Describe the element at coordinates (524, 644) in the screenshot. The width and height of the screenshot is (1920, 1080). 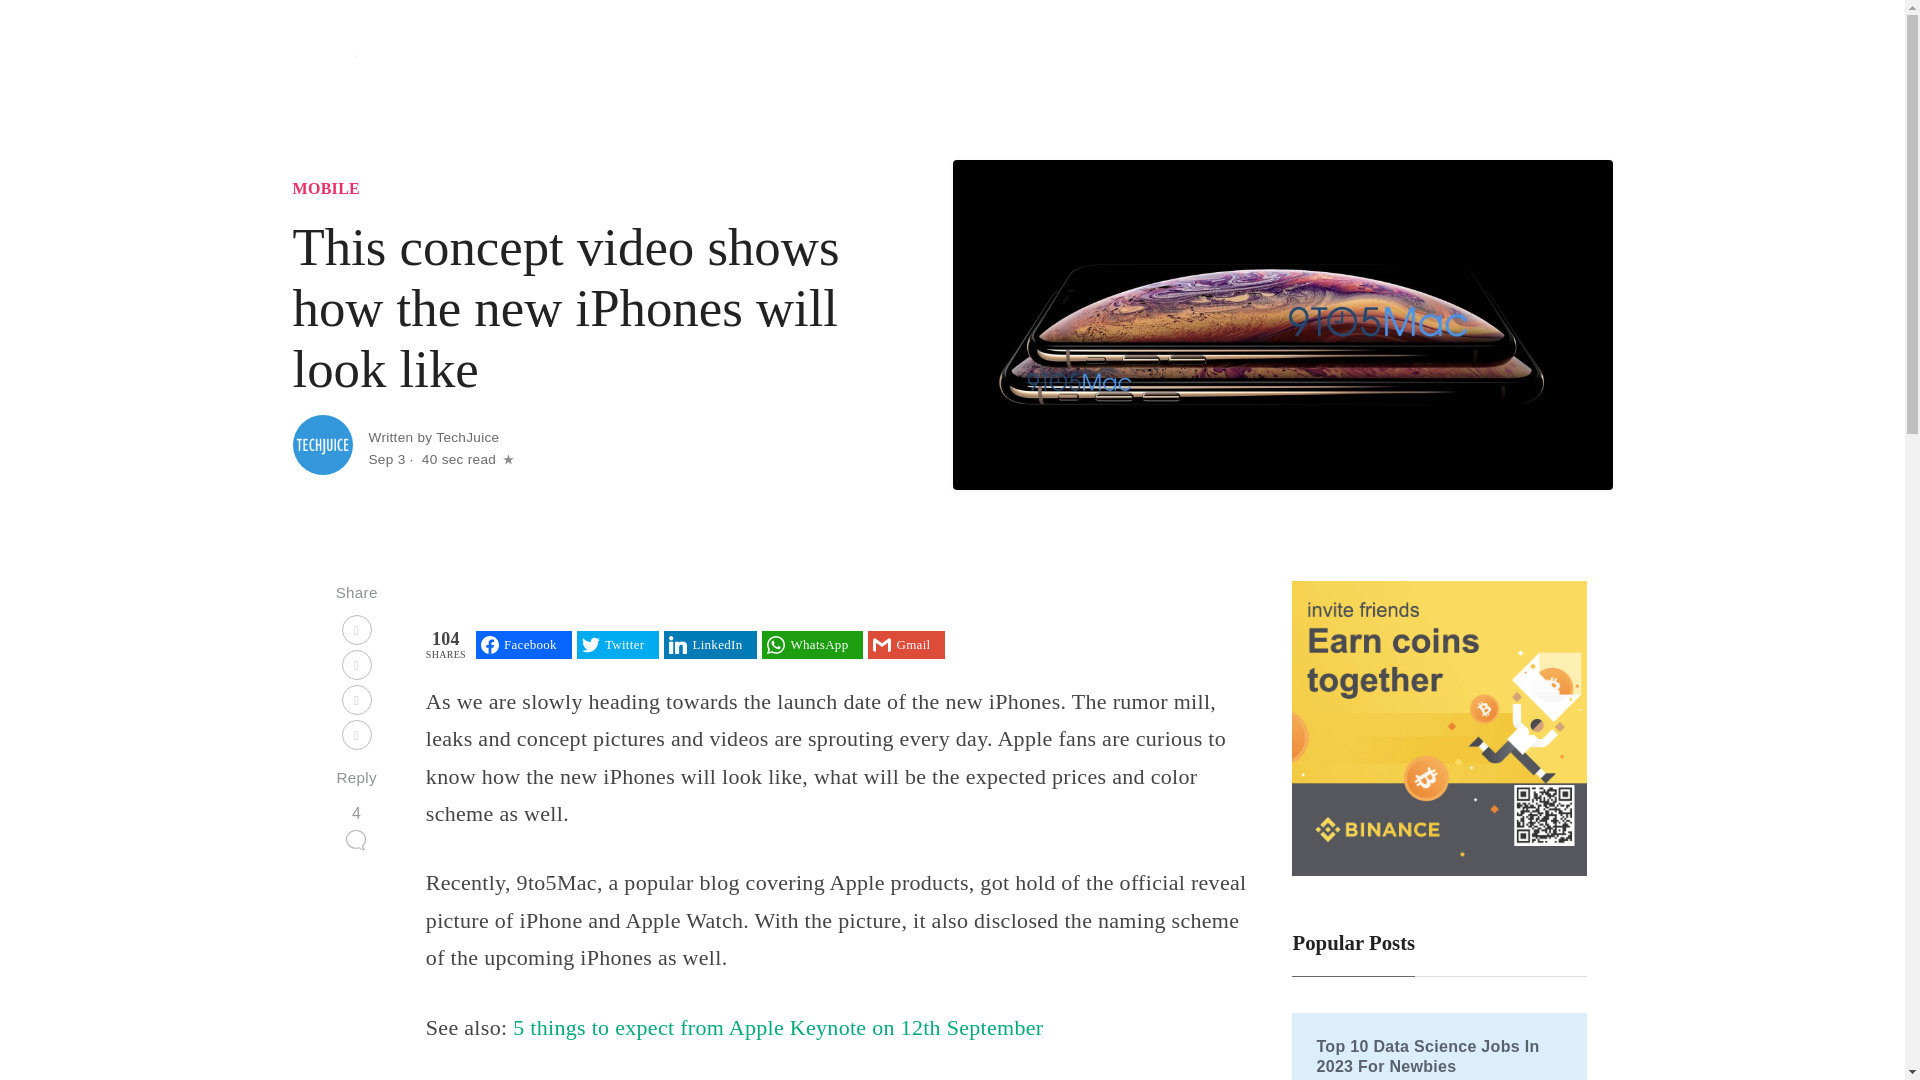
I see `Facebook` at that location.